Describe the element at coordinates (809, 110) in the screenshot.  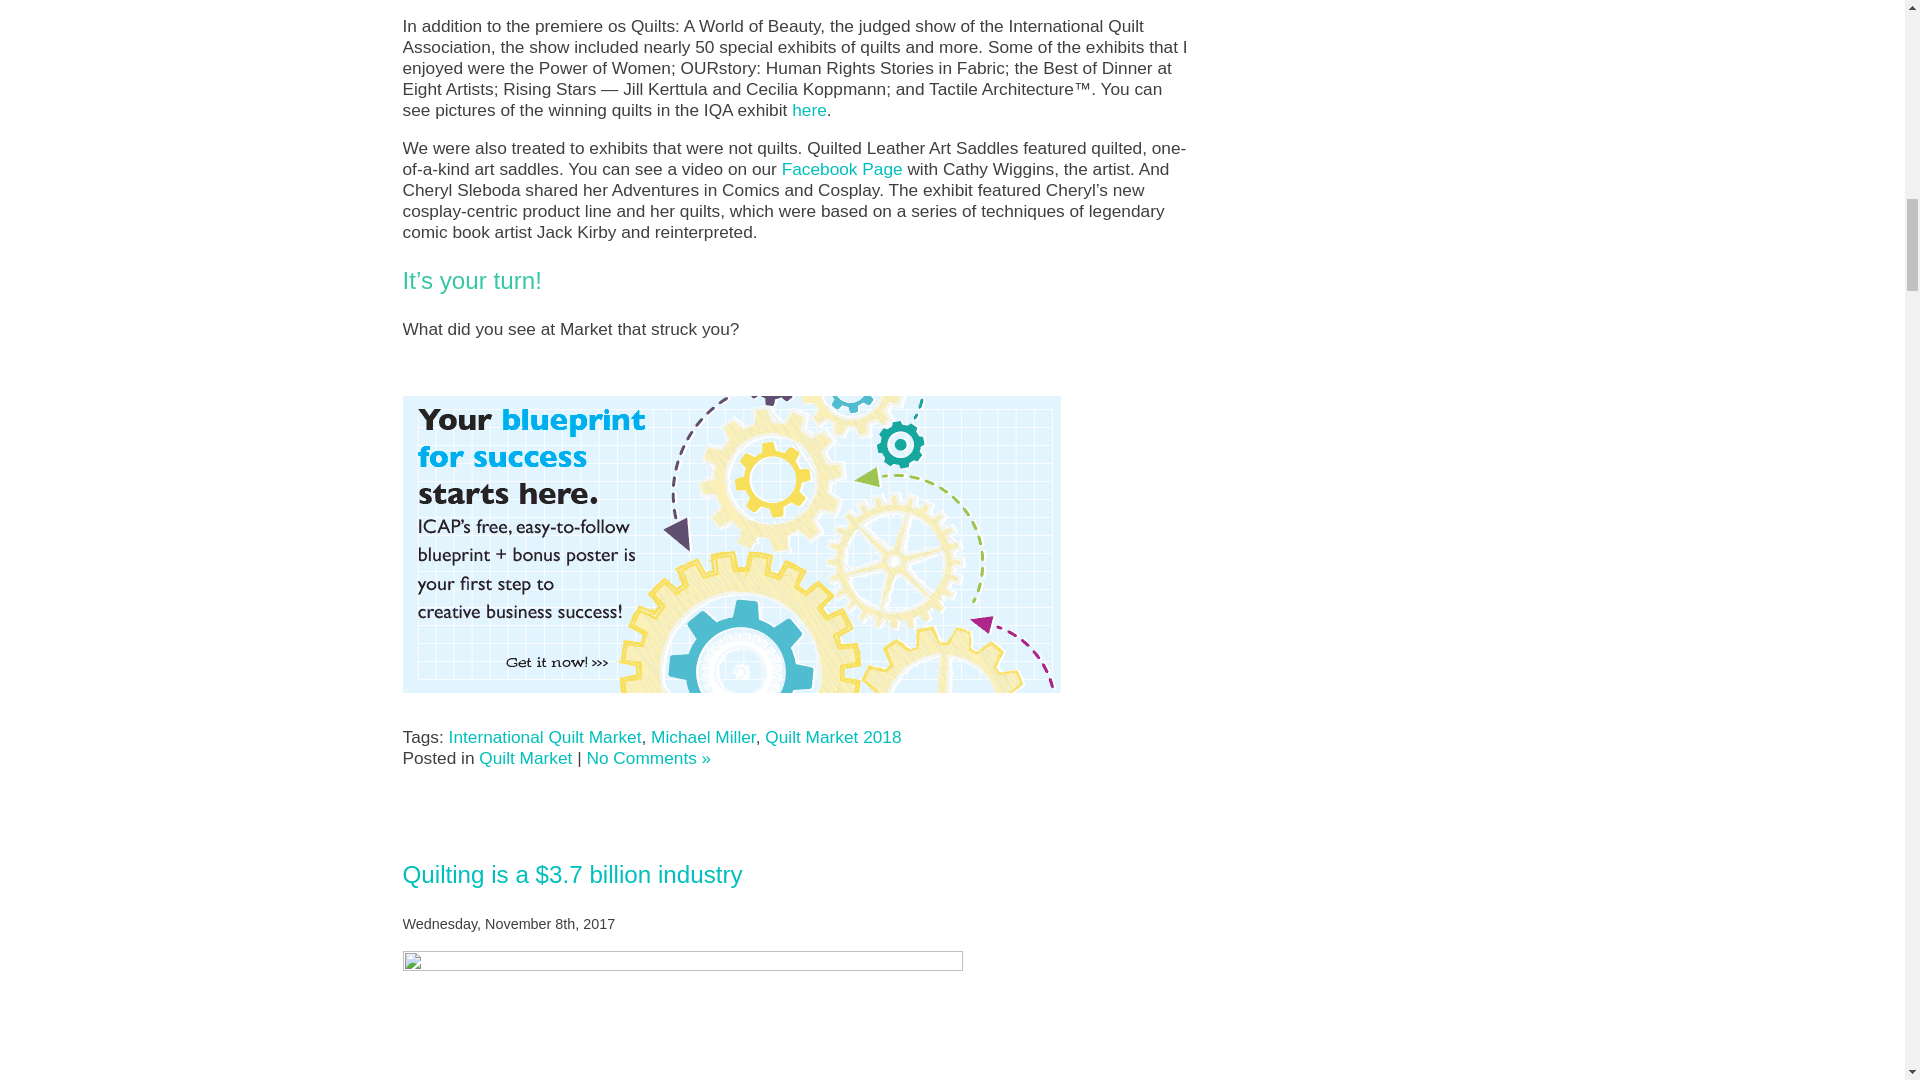
I see `here` at that location.